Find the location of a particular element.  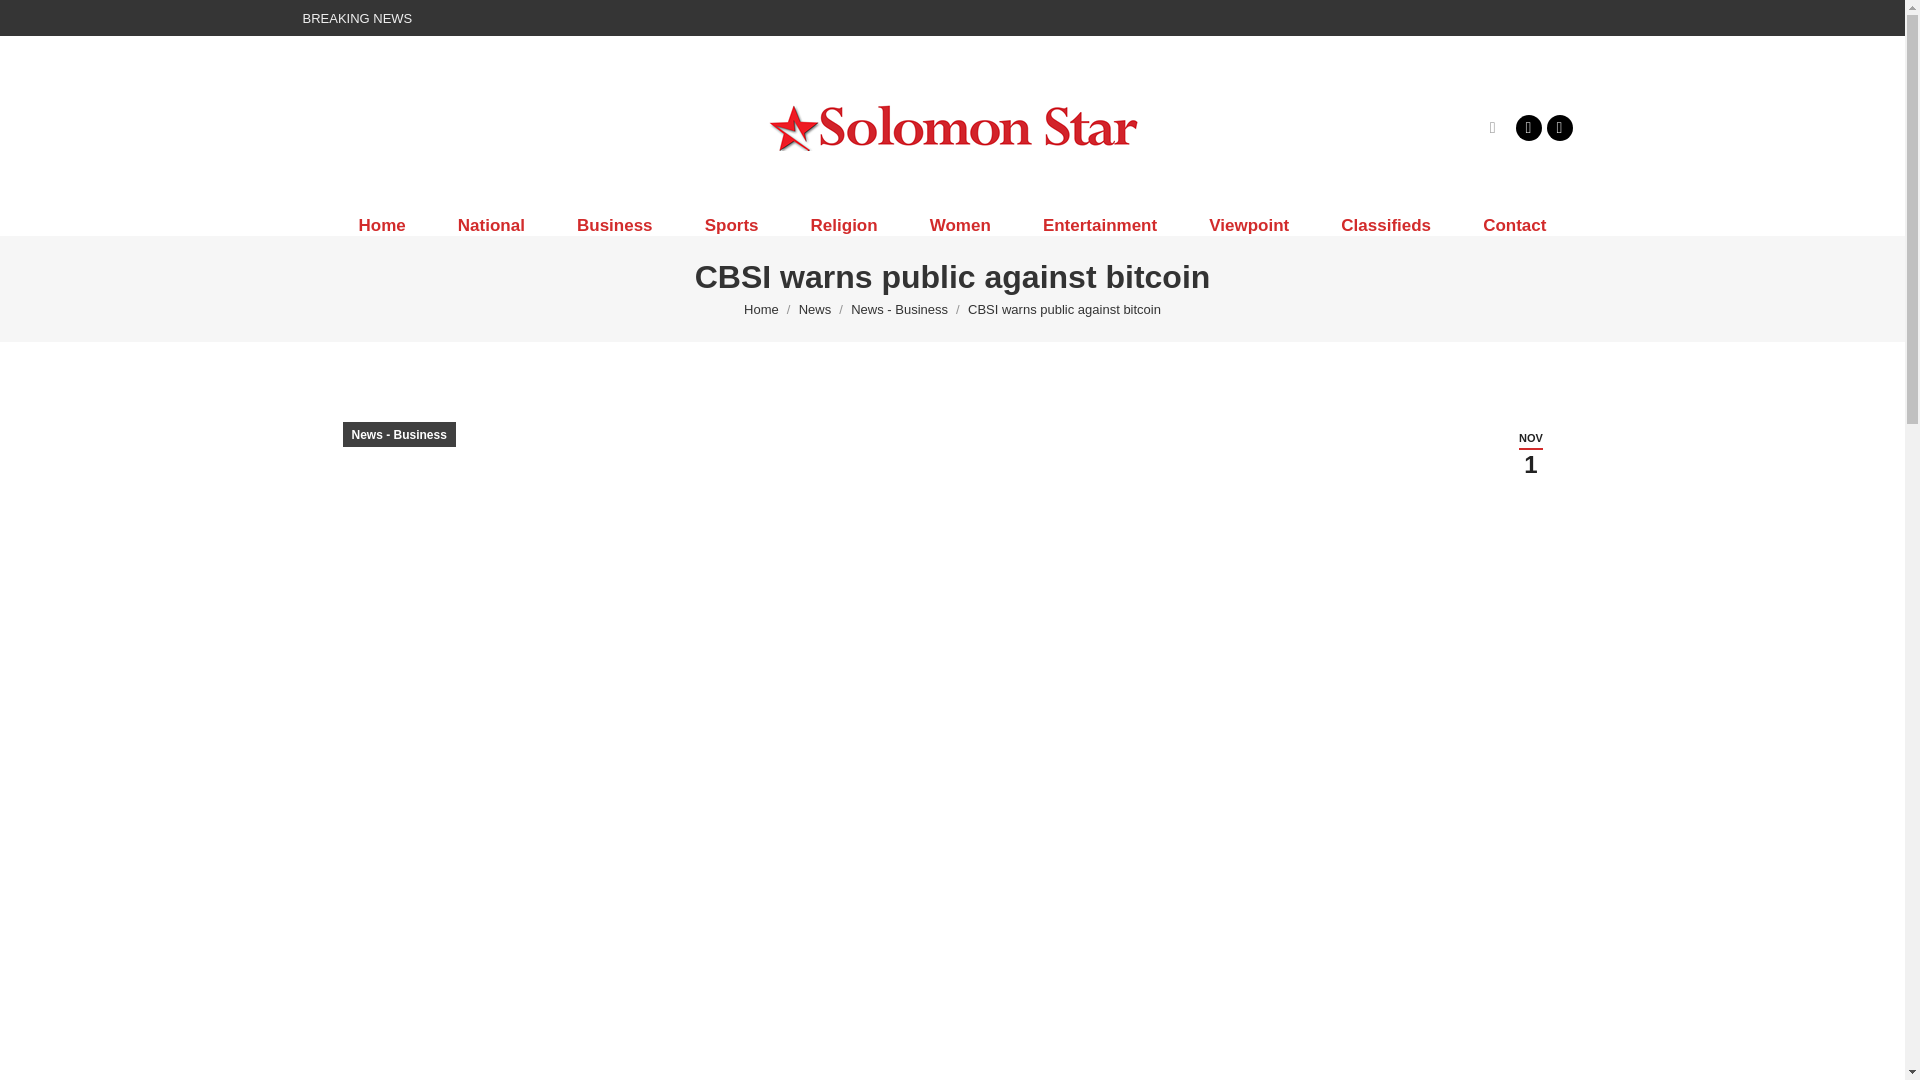

Religion is located at coordinates (899, 310).